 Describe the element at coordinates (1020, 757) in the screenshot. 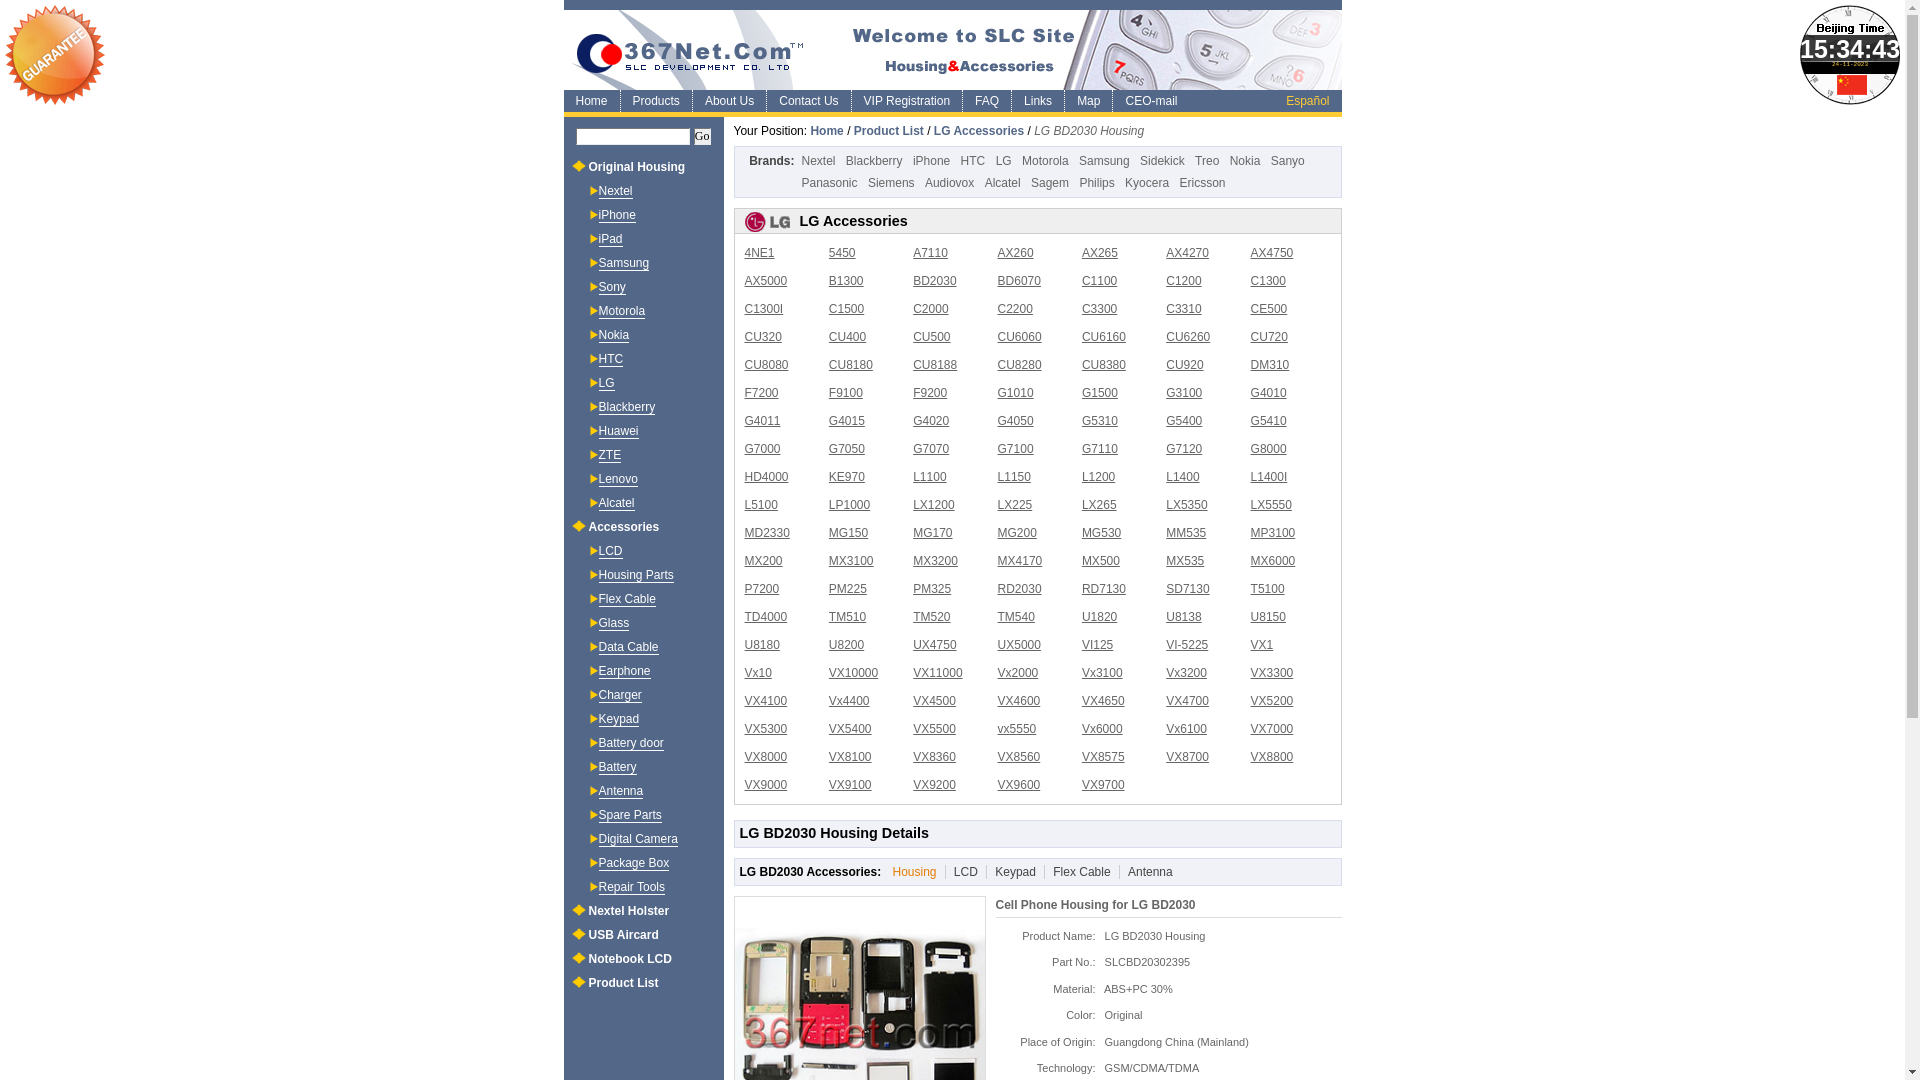

I see `VX8560` at that location.